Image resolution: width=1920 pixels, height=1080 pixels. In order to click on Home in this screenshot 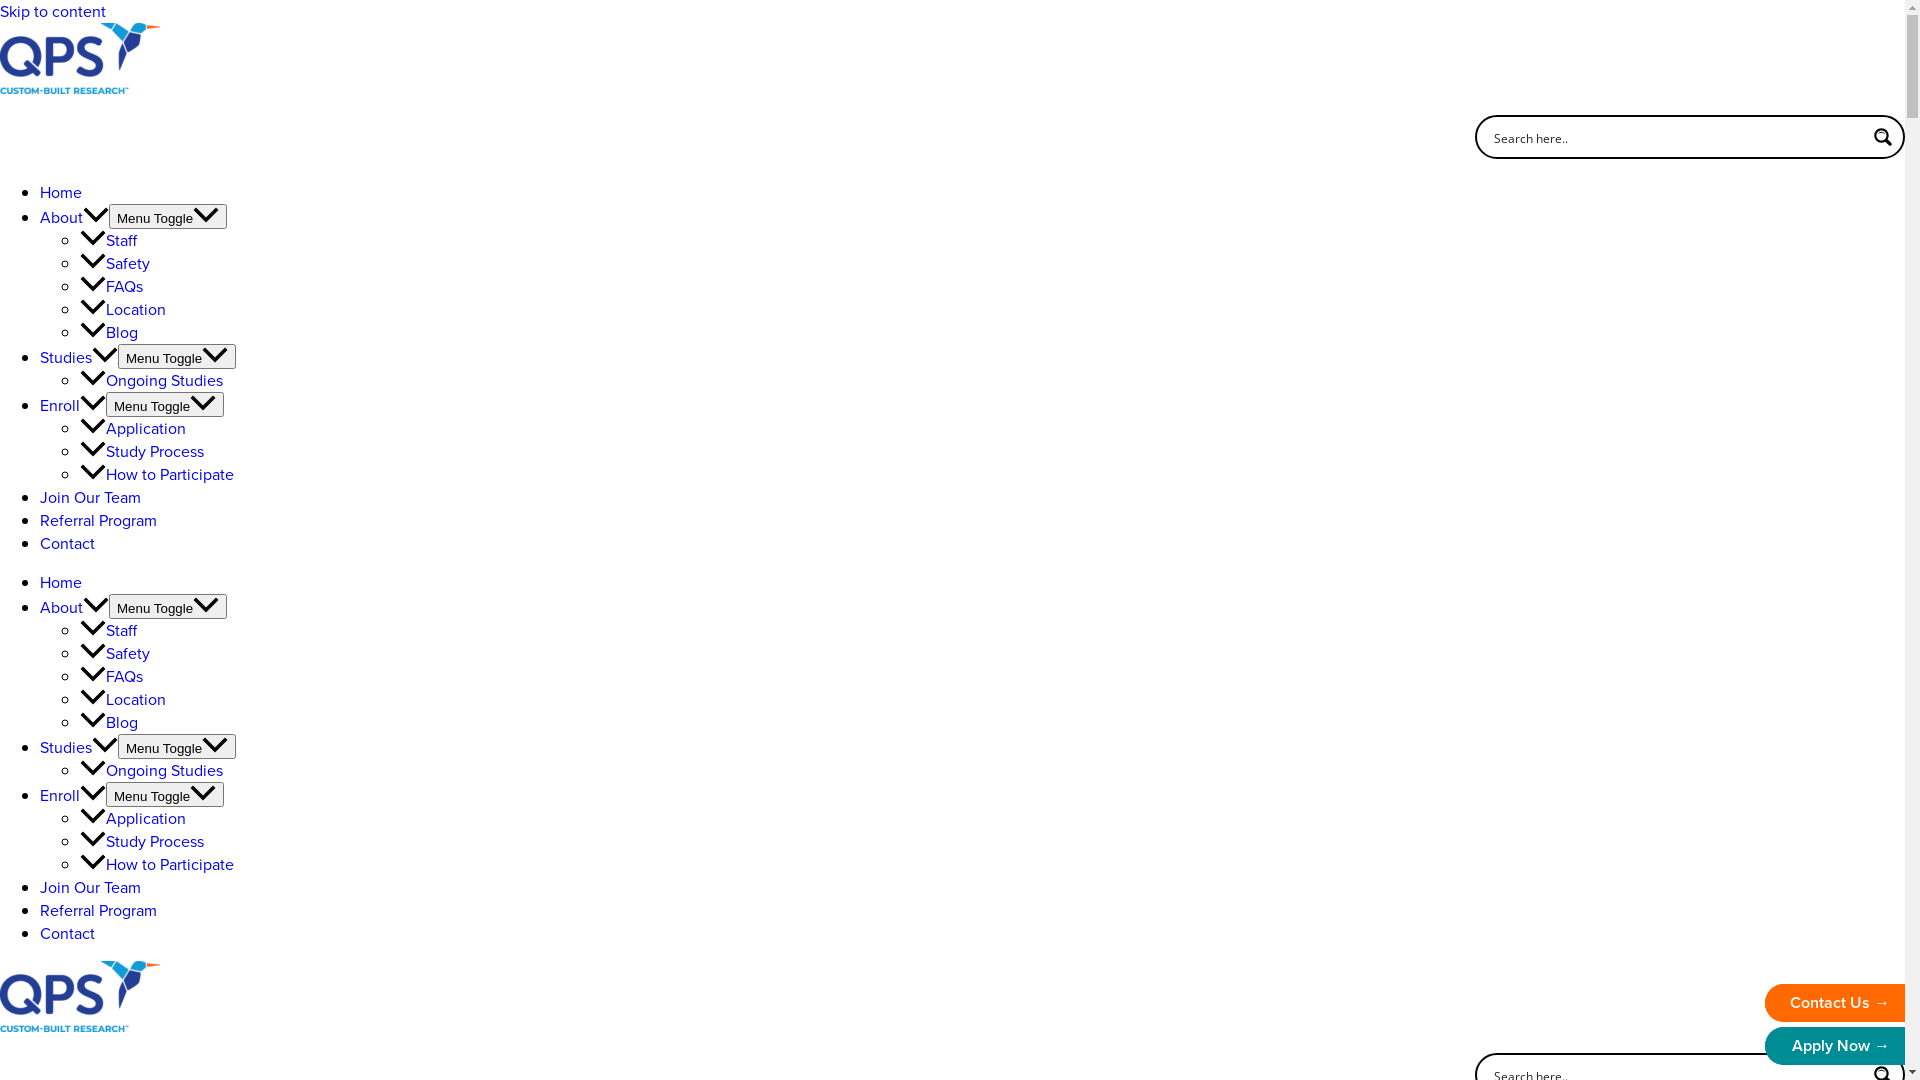, I will do `click(61, 192)`.